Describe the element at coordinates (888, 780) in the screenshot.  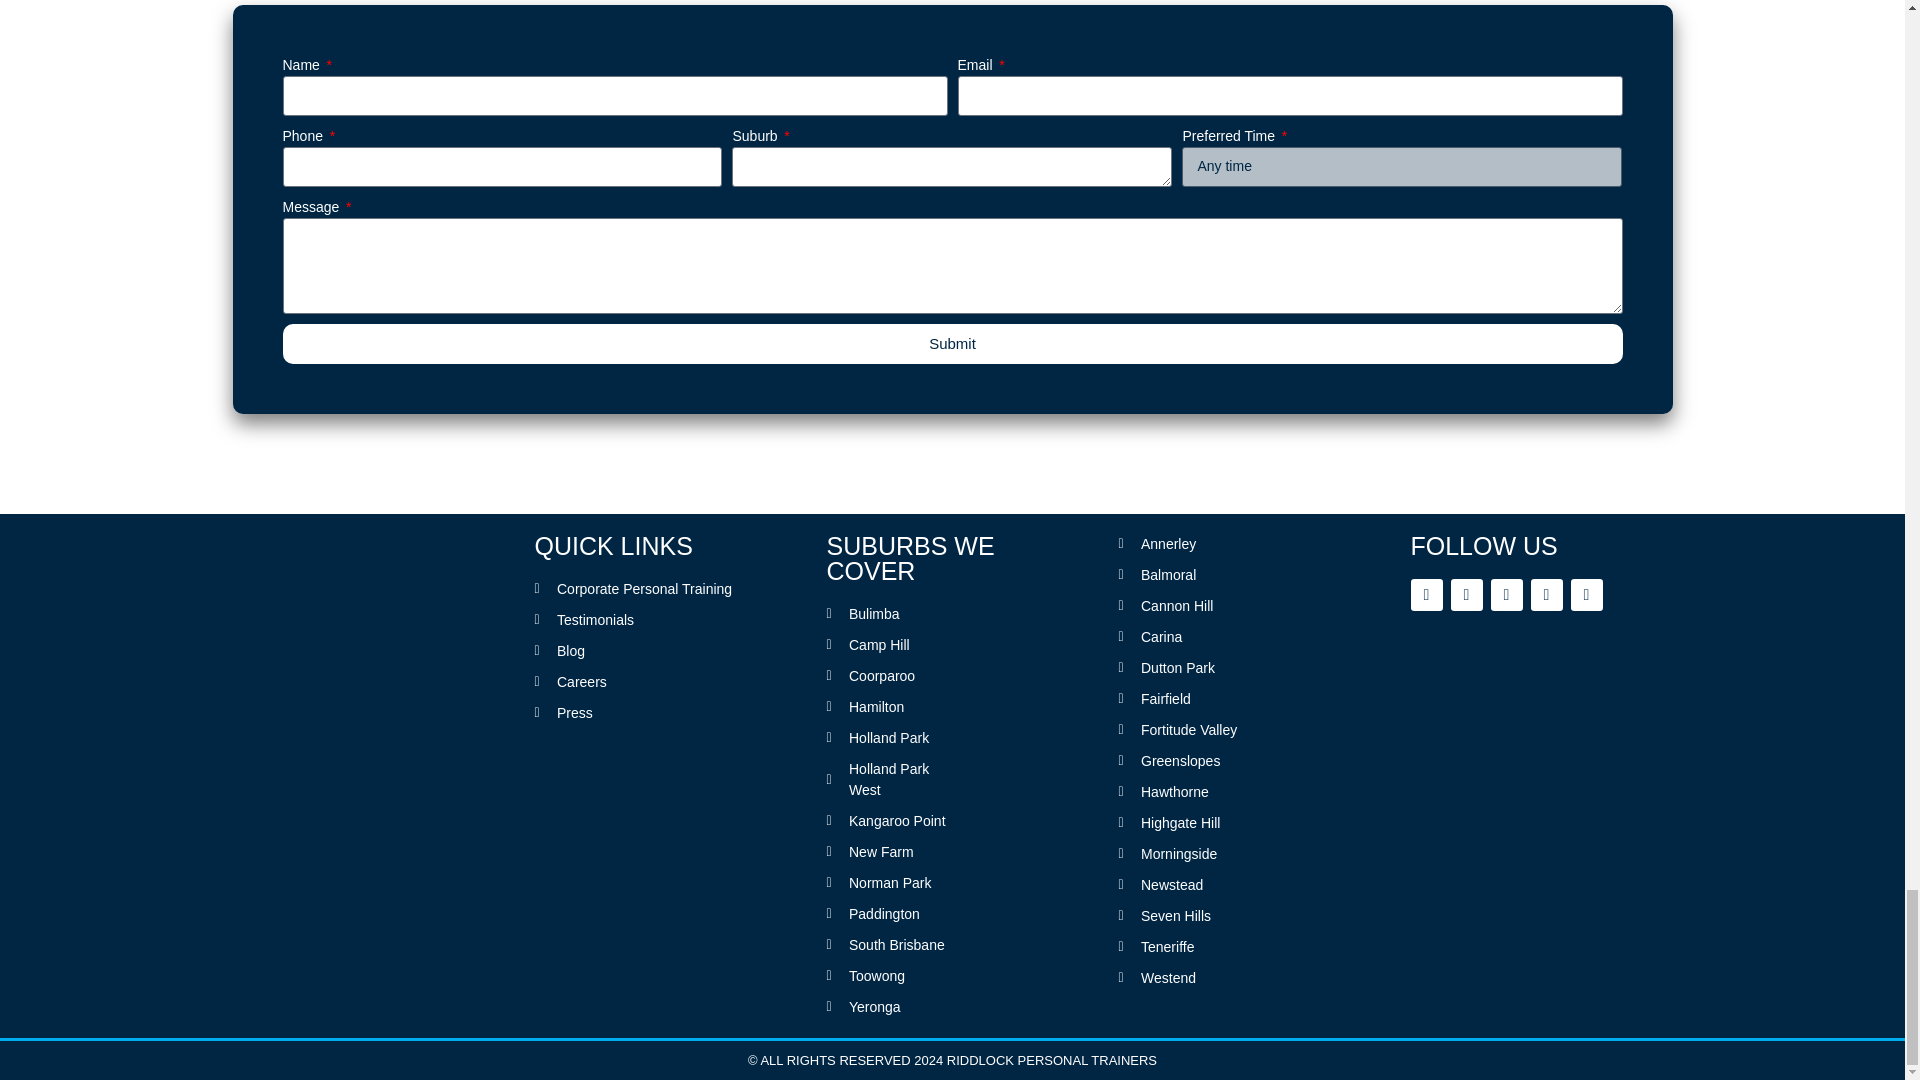
I see `Holland Park West` at that location.